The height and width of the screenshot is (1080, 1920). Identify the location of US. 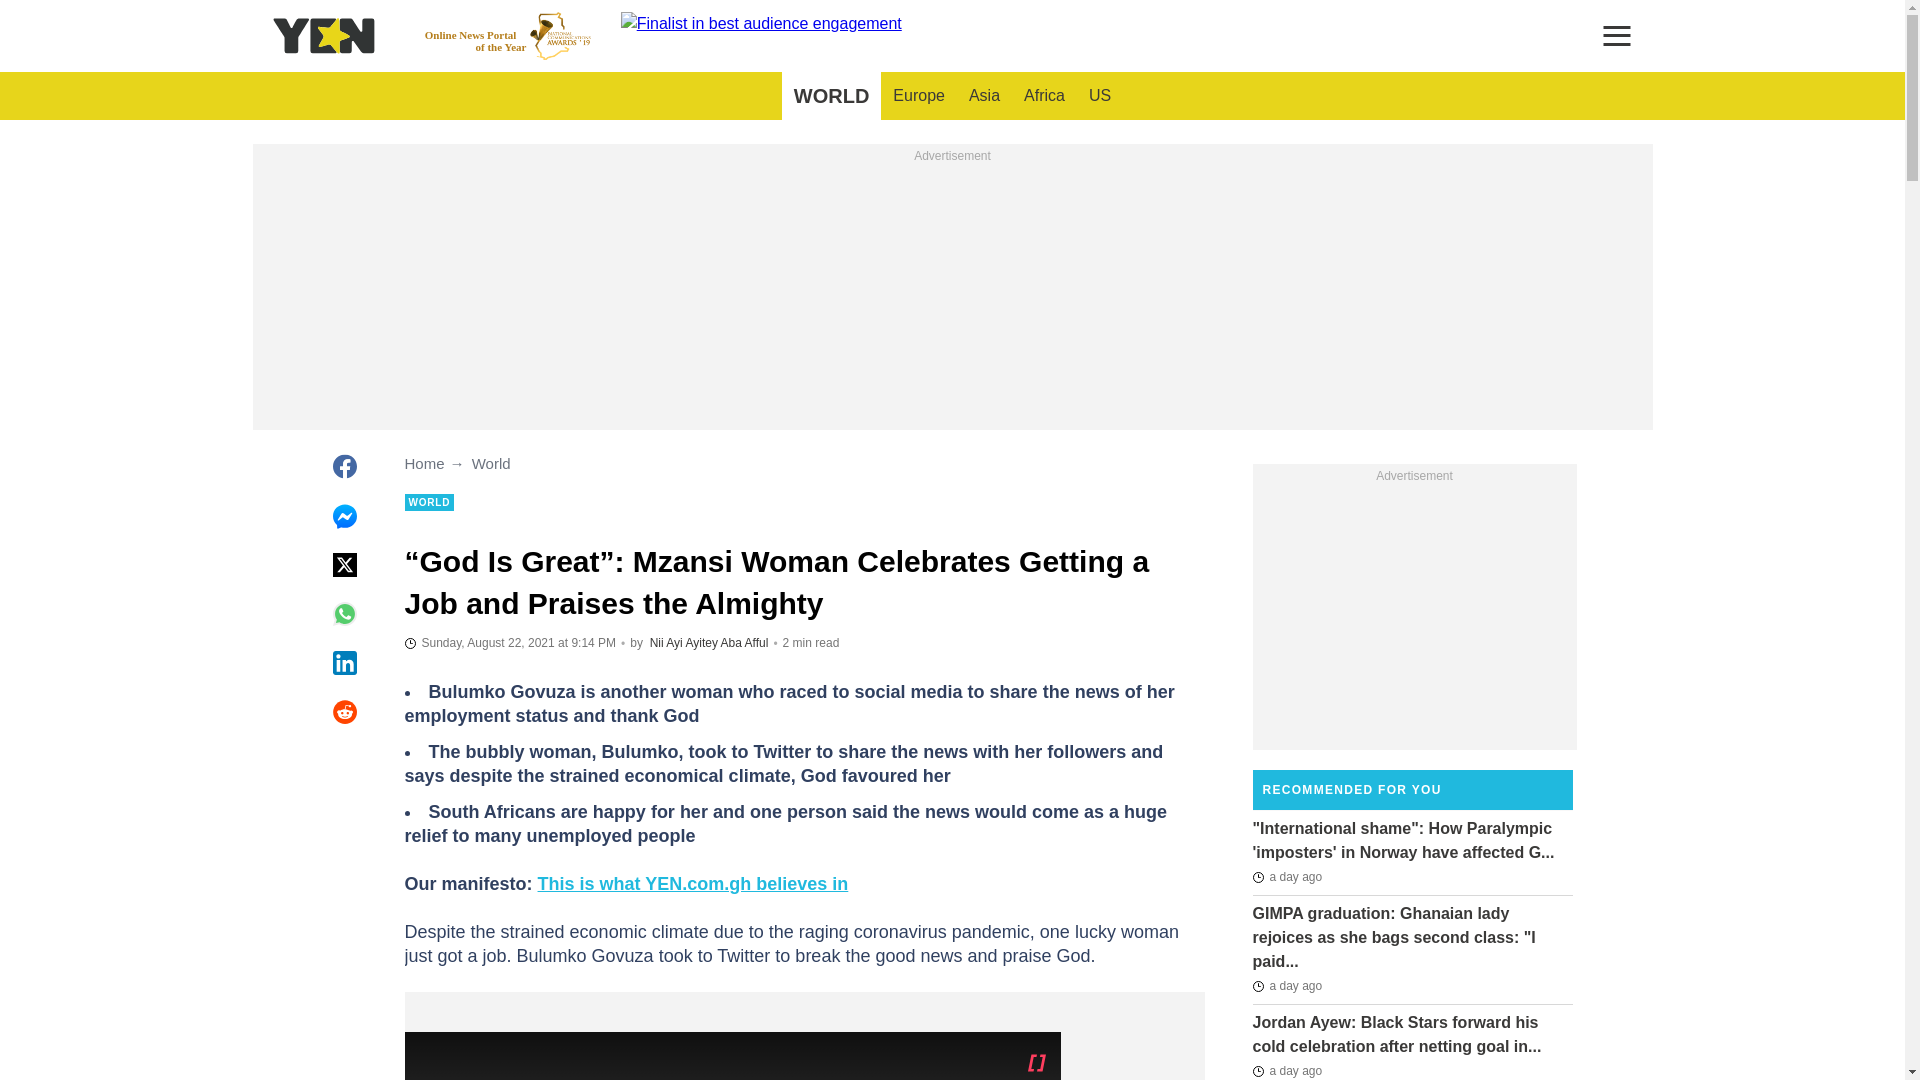
(952, 292).